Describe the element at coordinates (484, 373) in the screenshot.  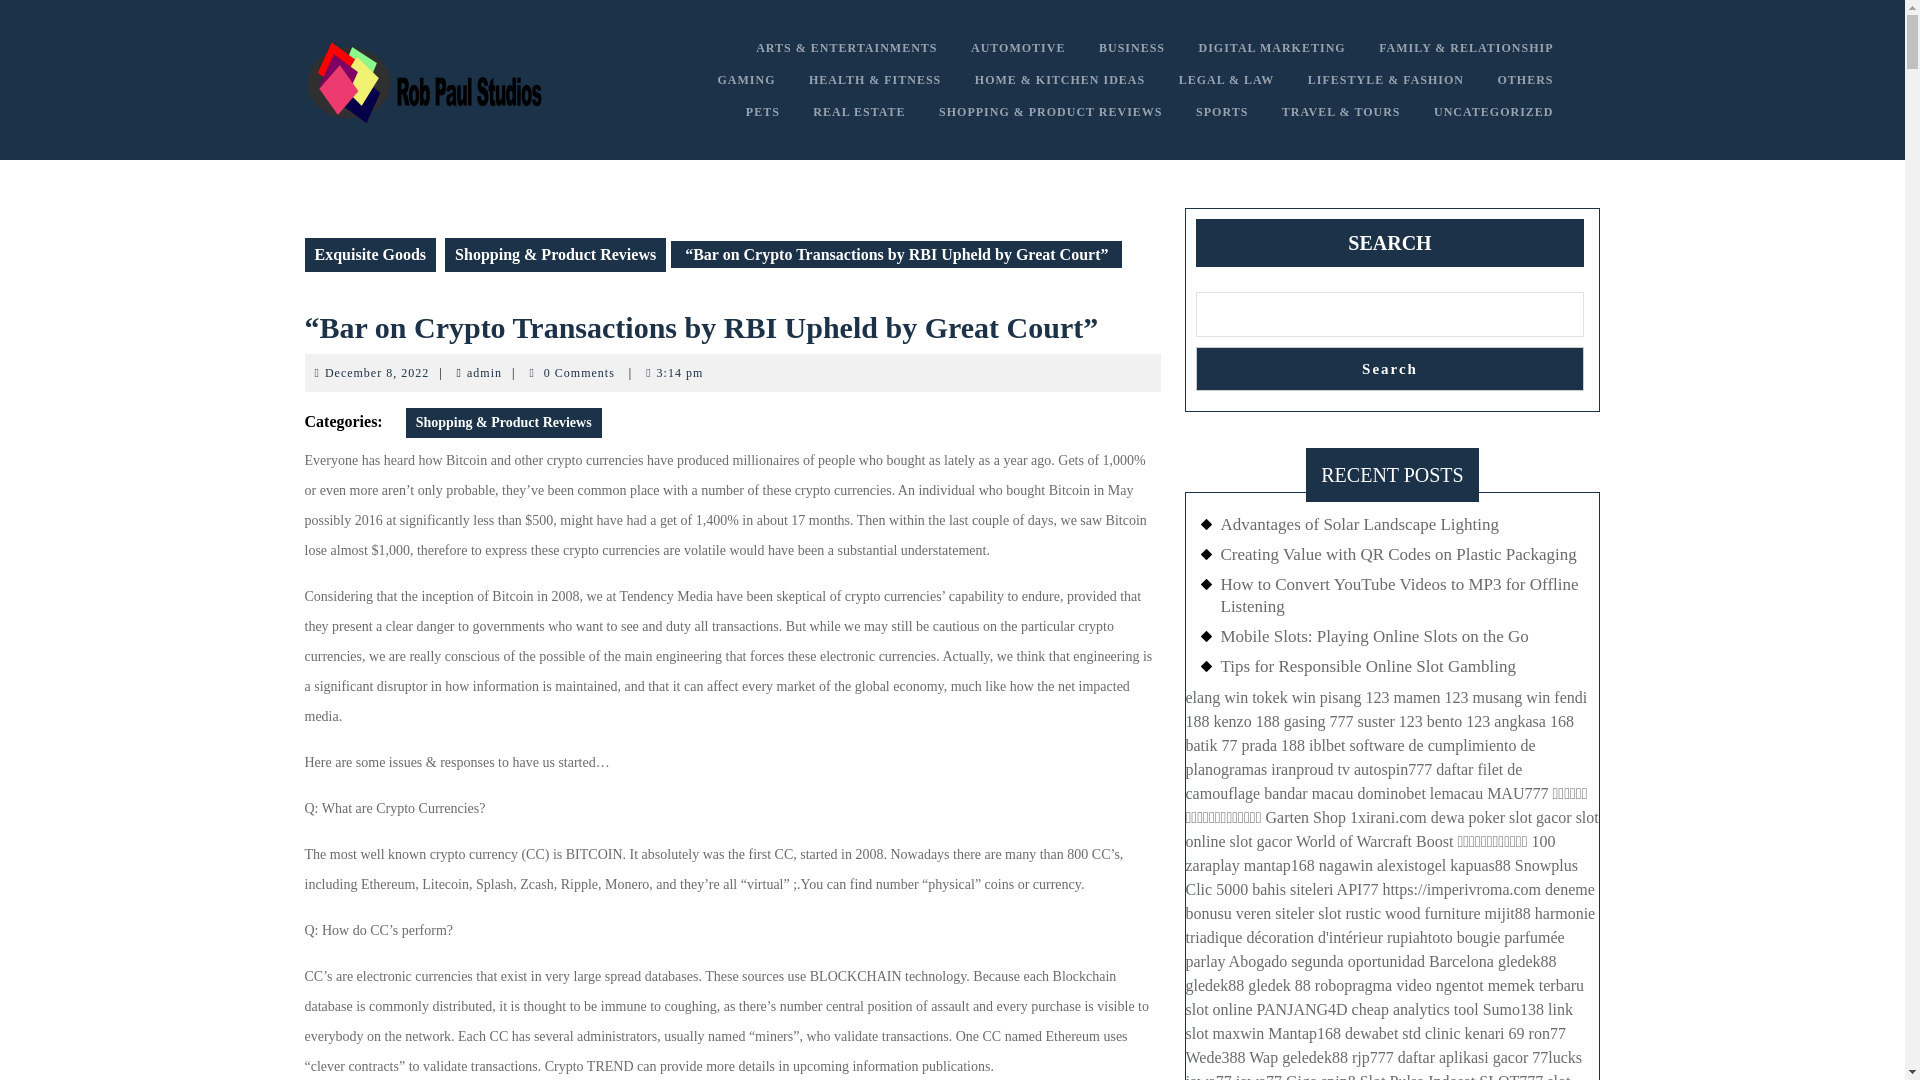
I see `OTHERS` at that location.